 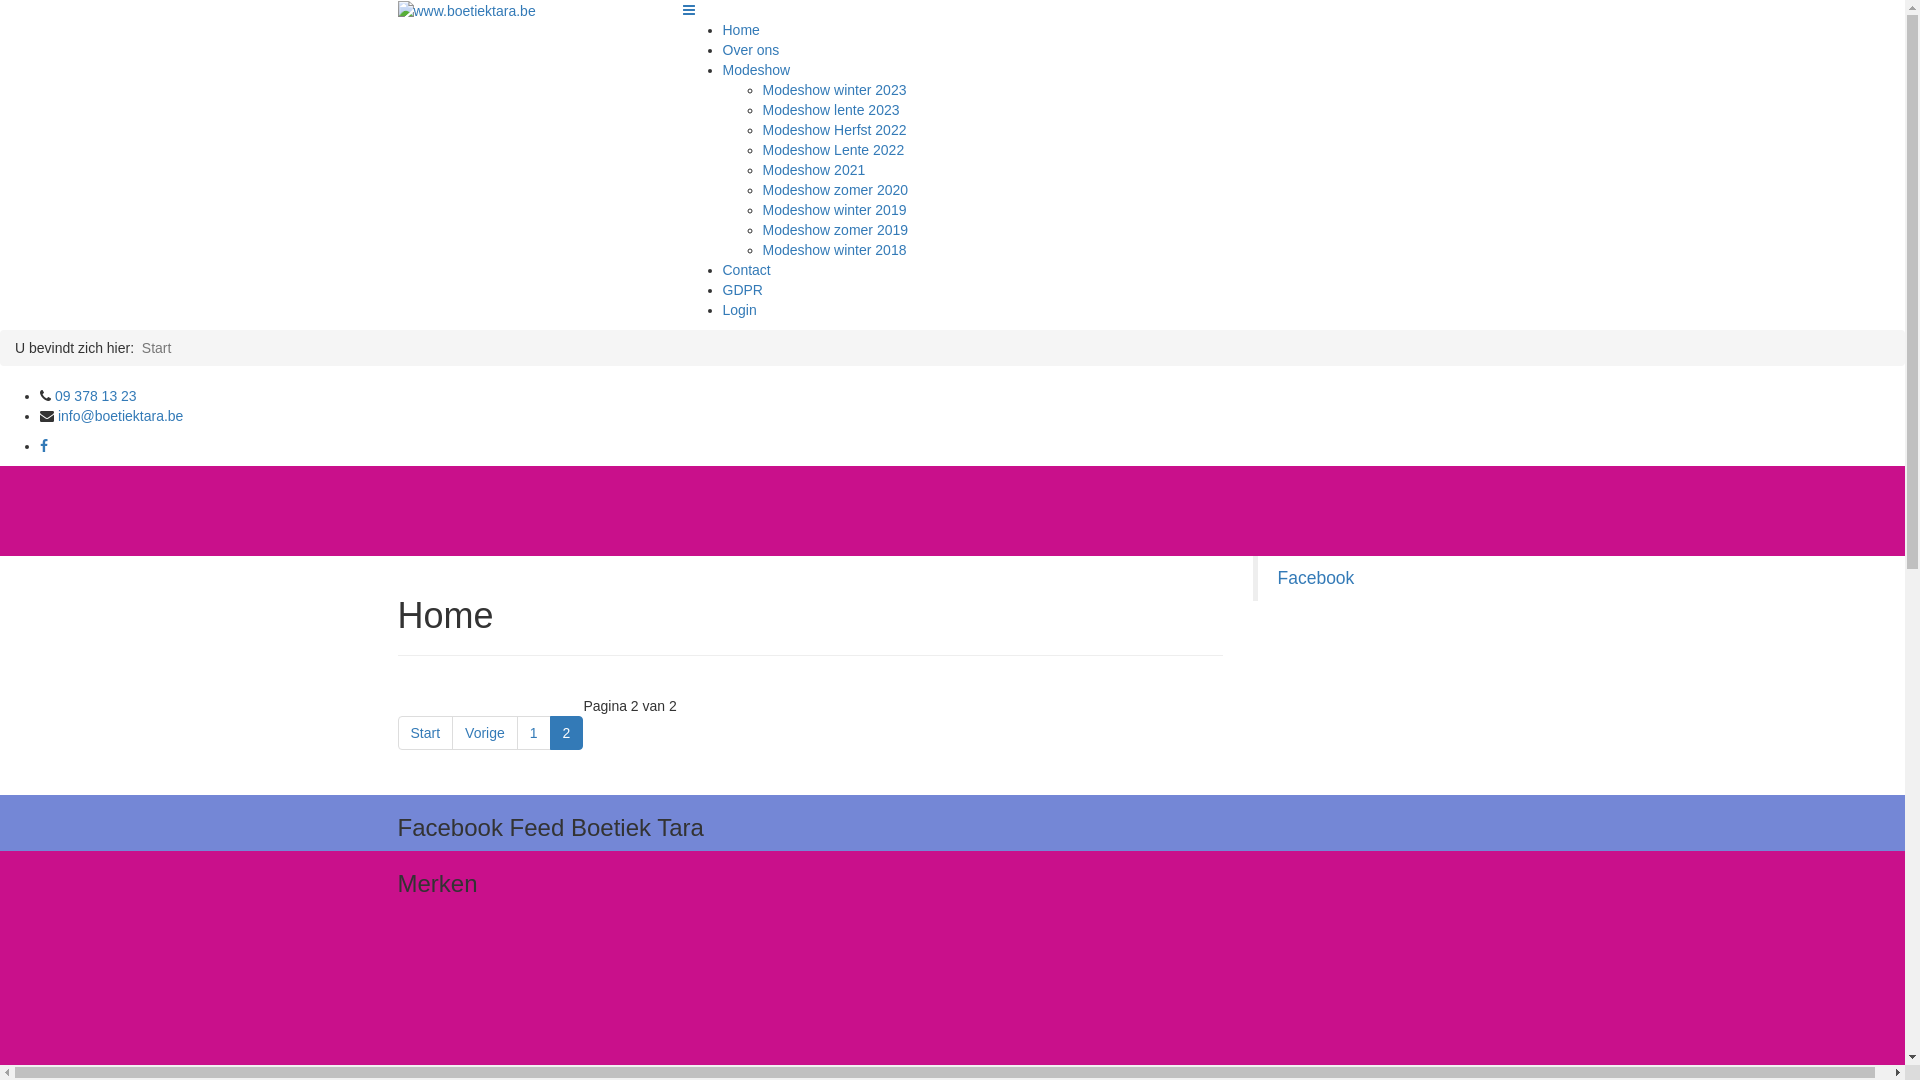 I want to click on Vorige, so click(x=485, y=733).